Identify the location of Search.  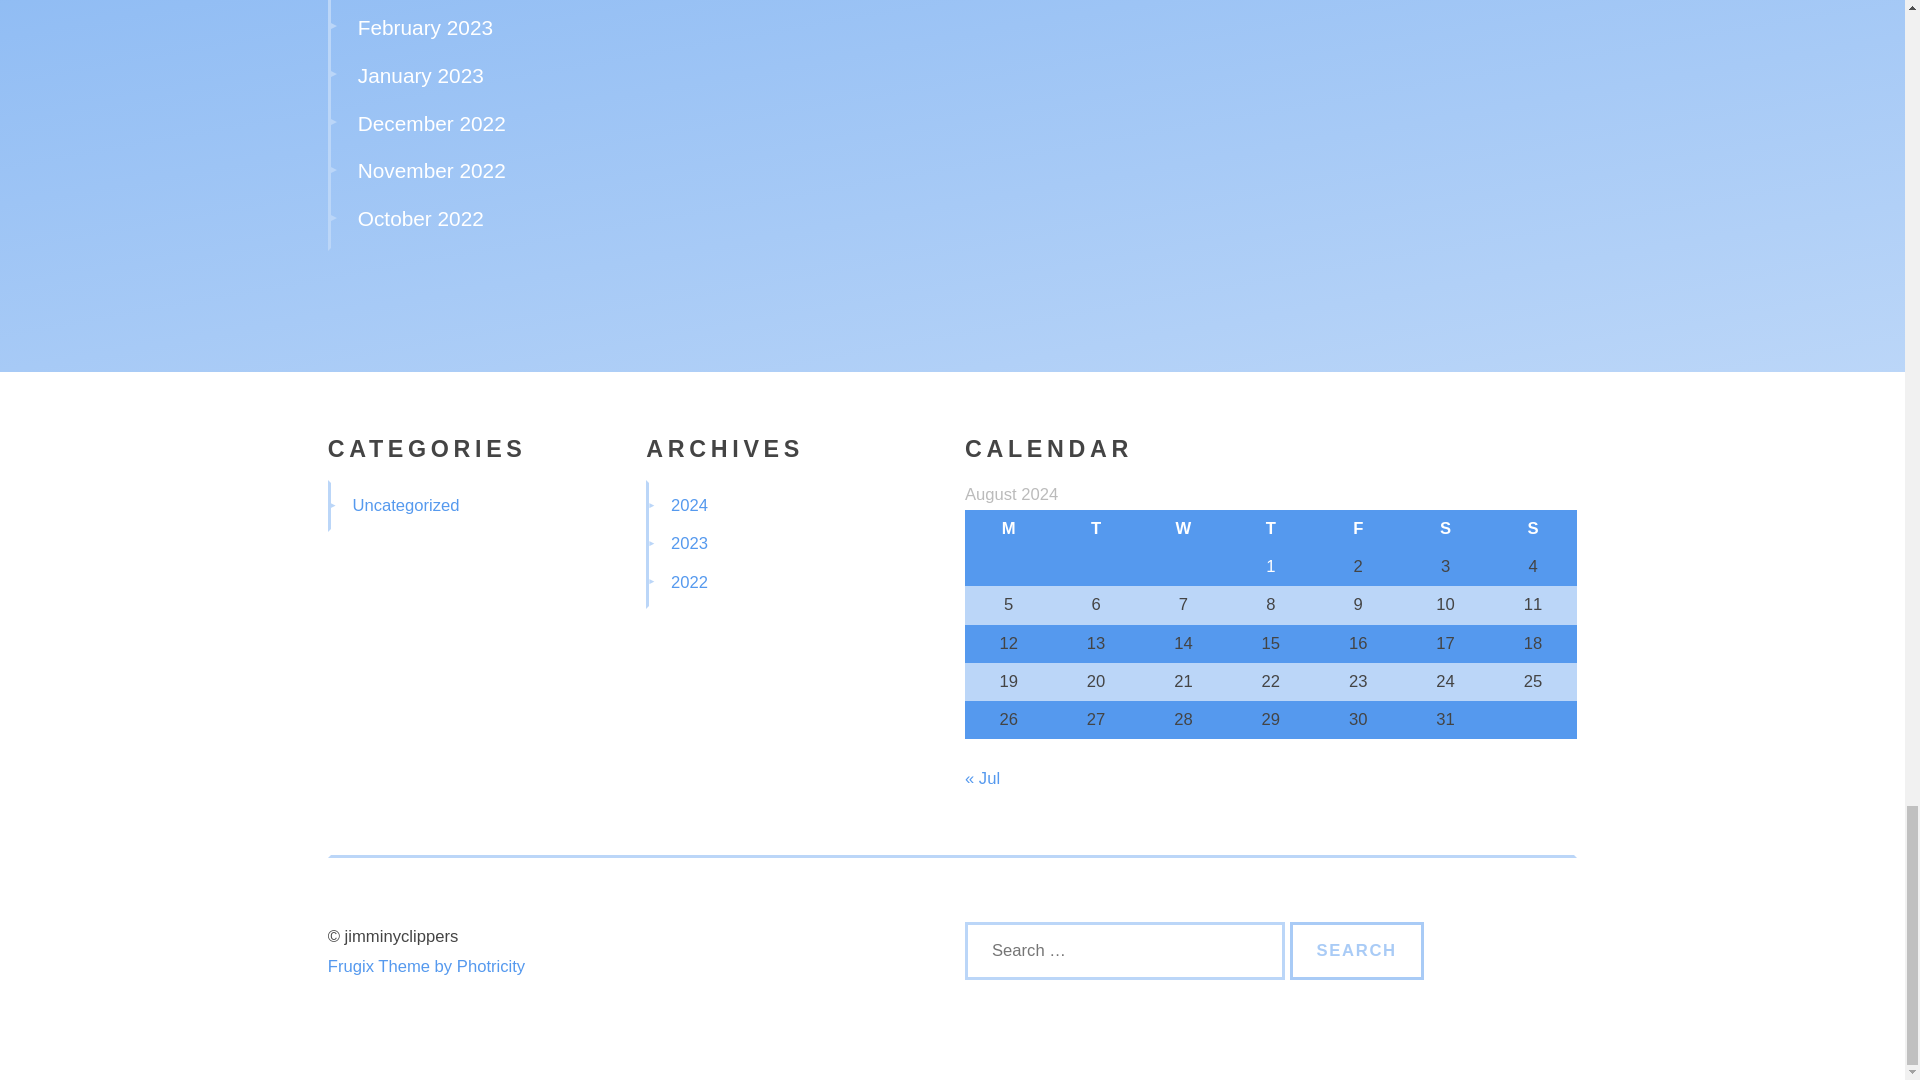
(1357, 950).